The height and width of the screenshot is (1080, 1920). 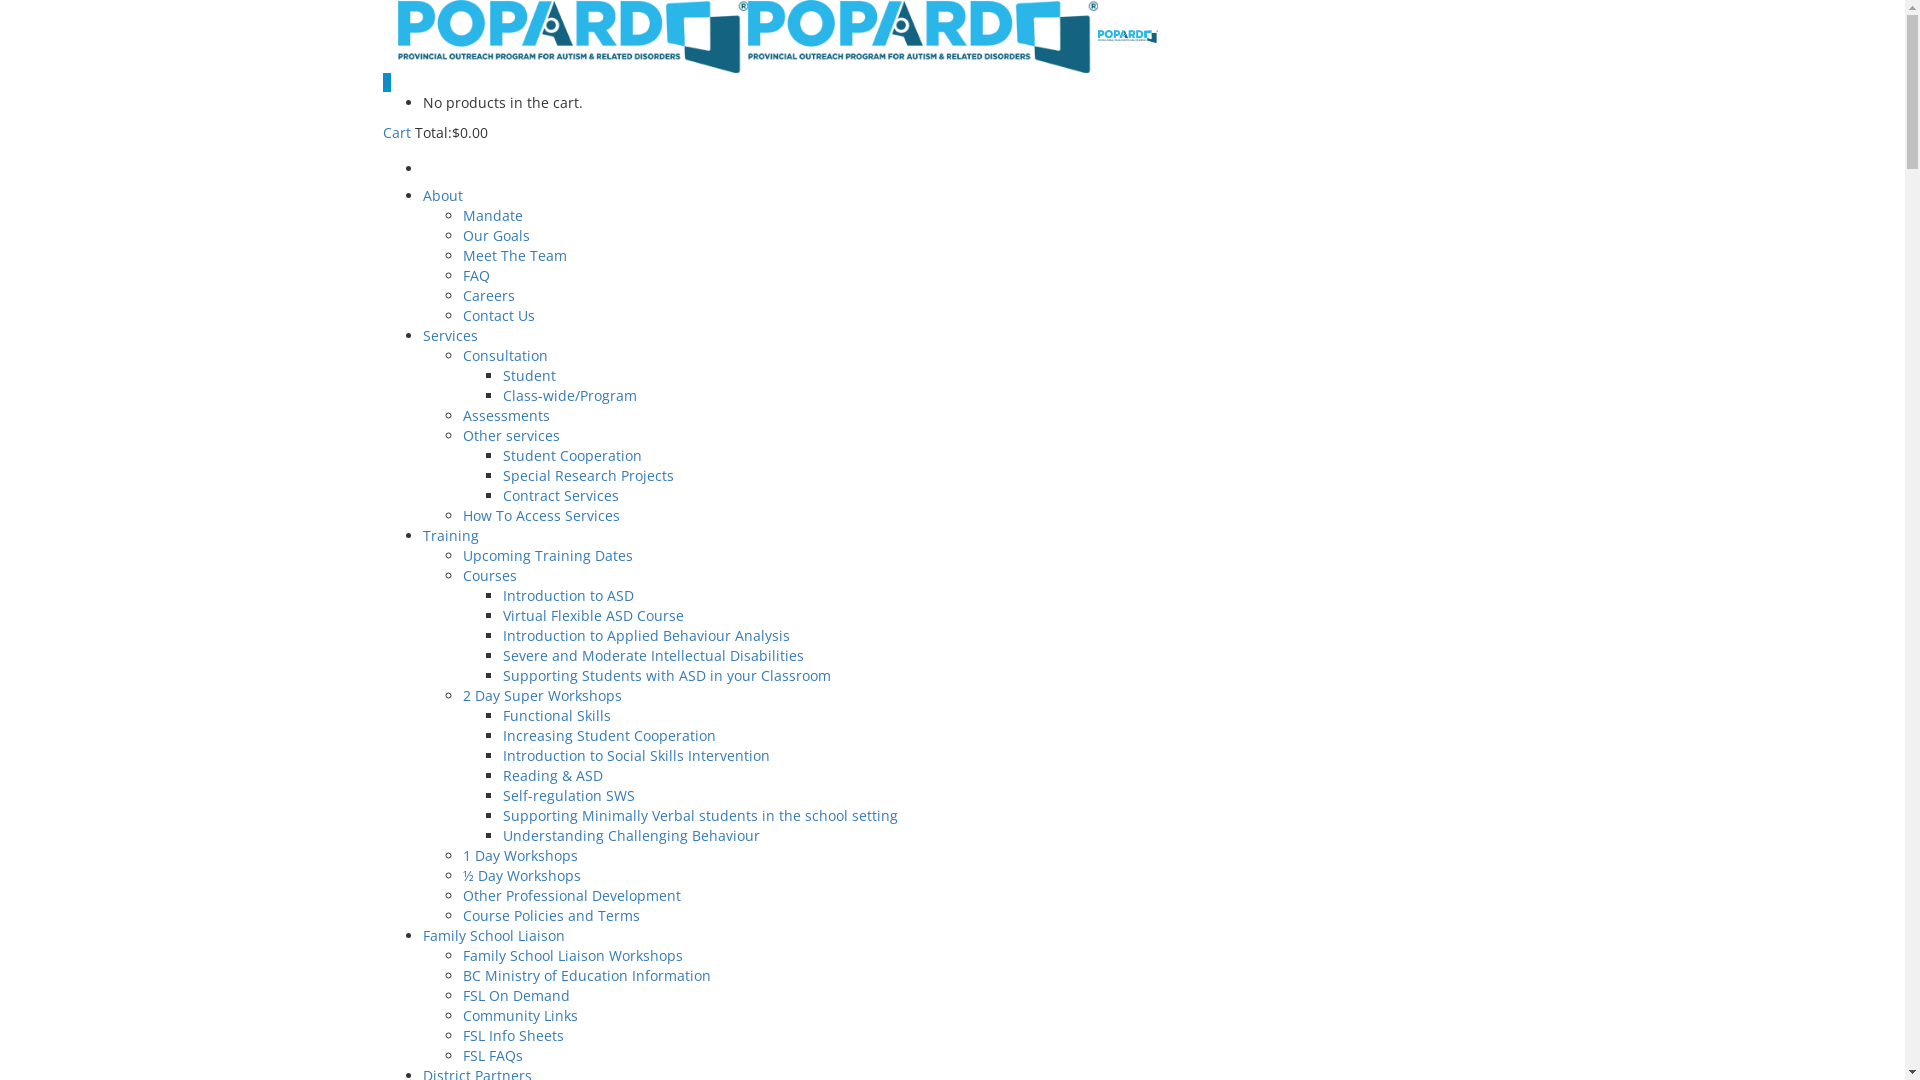 What do you see at coordinates (476, 276) in the screenshot?
I see `FAQ` at bounding box center [476, 276].